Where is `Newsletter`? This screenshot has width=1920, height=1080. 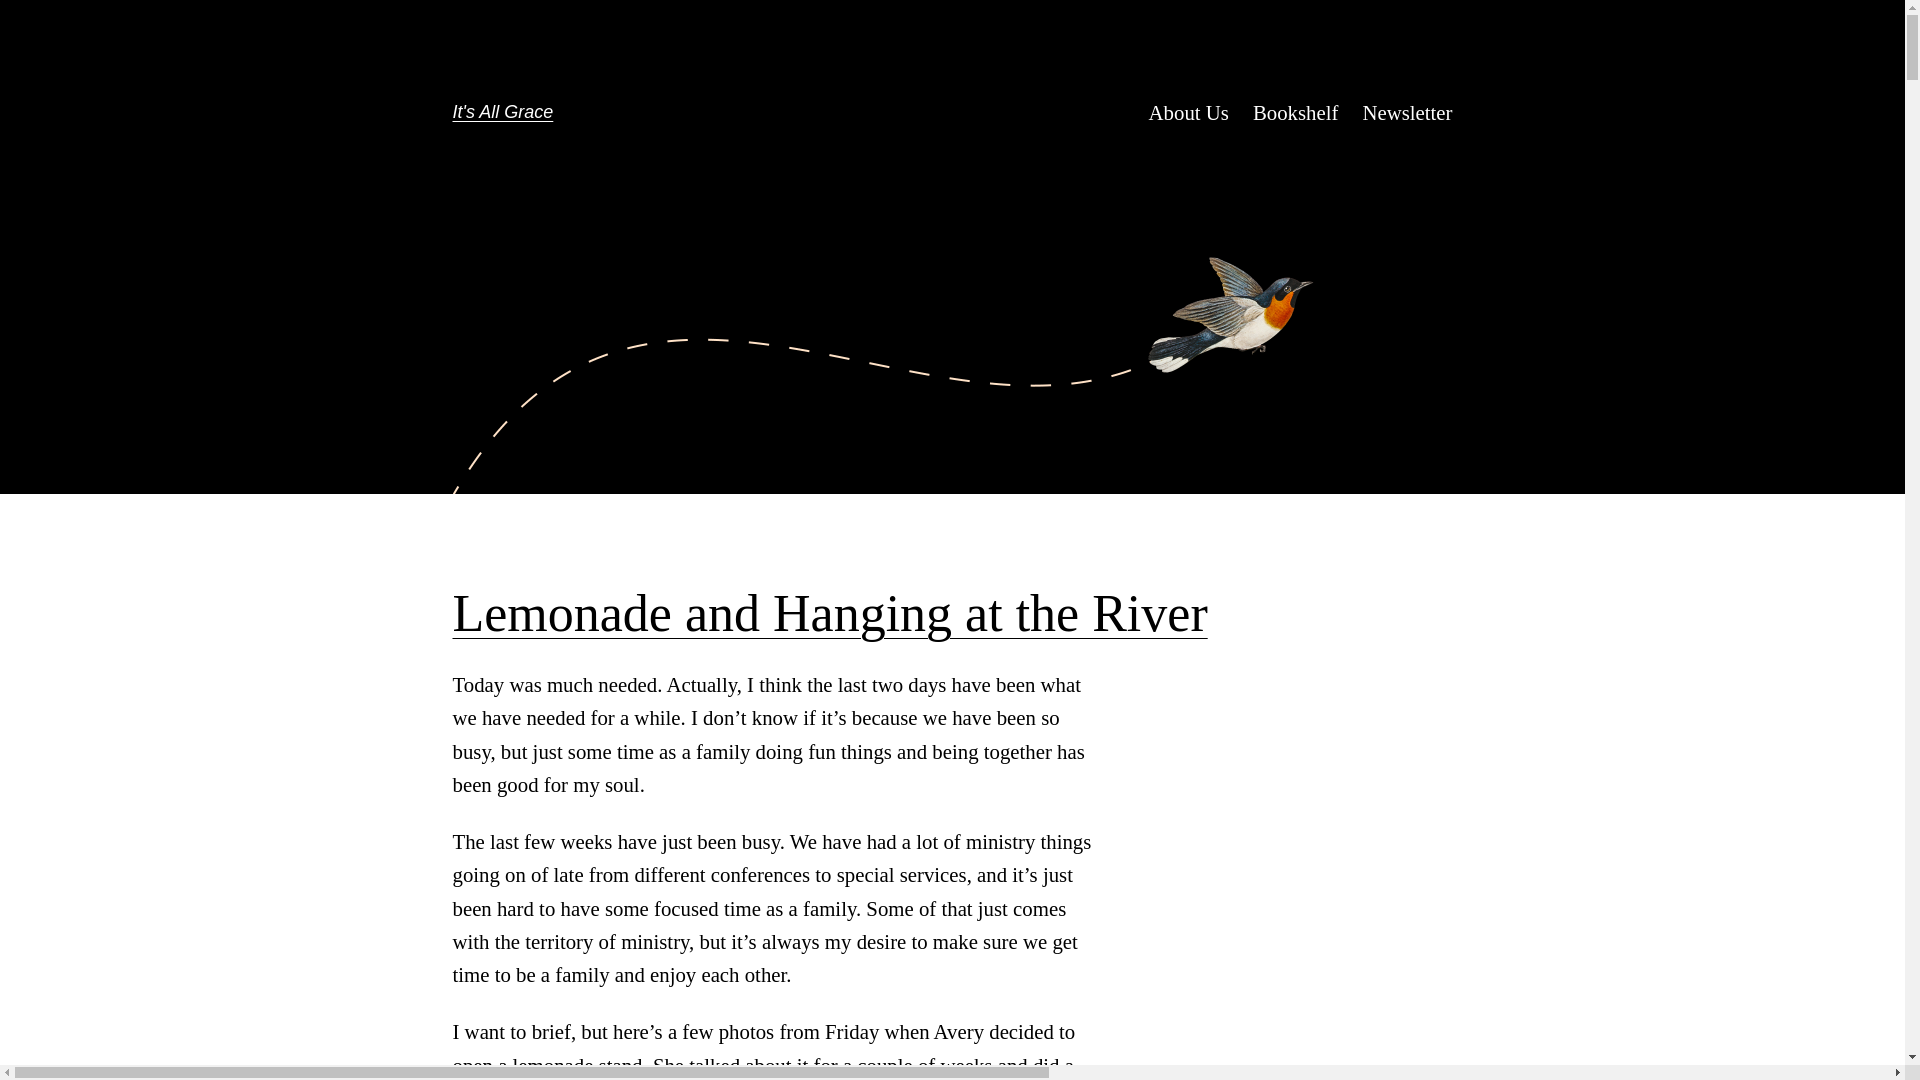 Newsletter is located at coordinates (1406, 112).